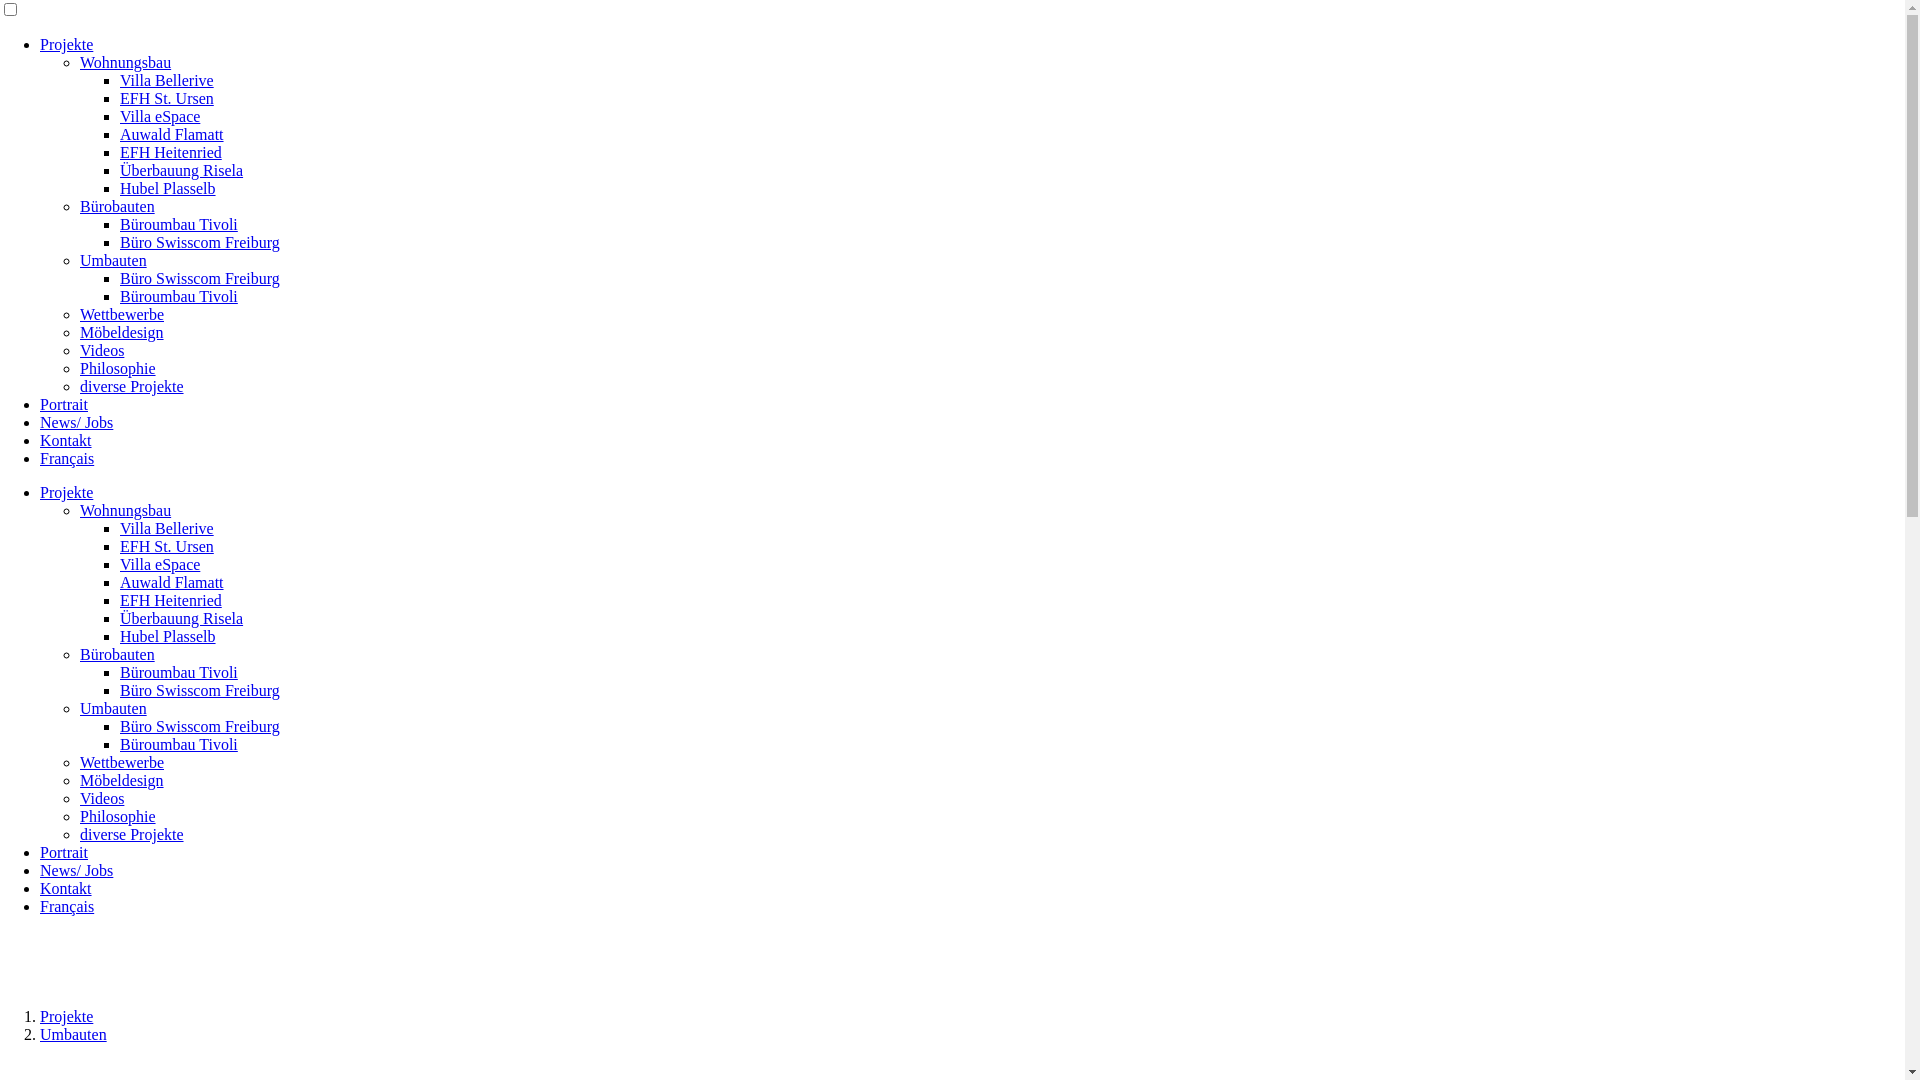 This screenshot has height=1080, width=1920. What do you see at coordinates (160, 116) in the screenshot?
I see `Villa eSpace` at bounding box center [160, 116].